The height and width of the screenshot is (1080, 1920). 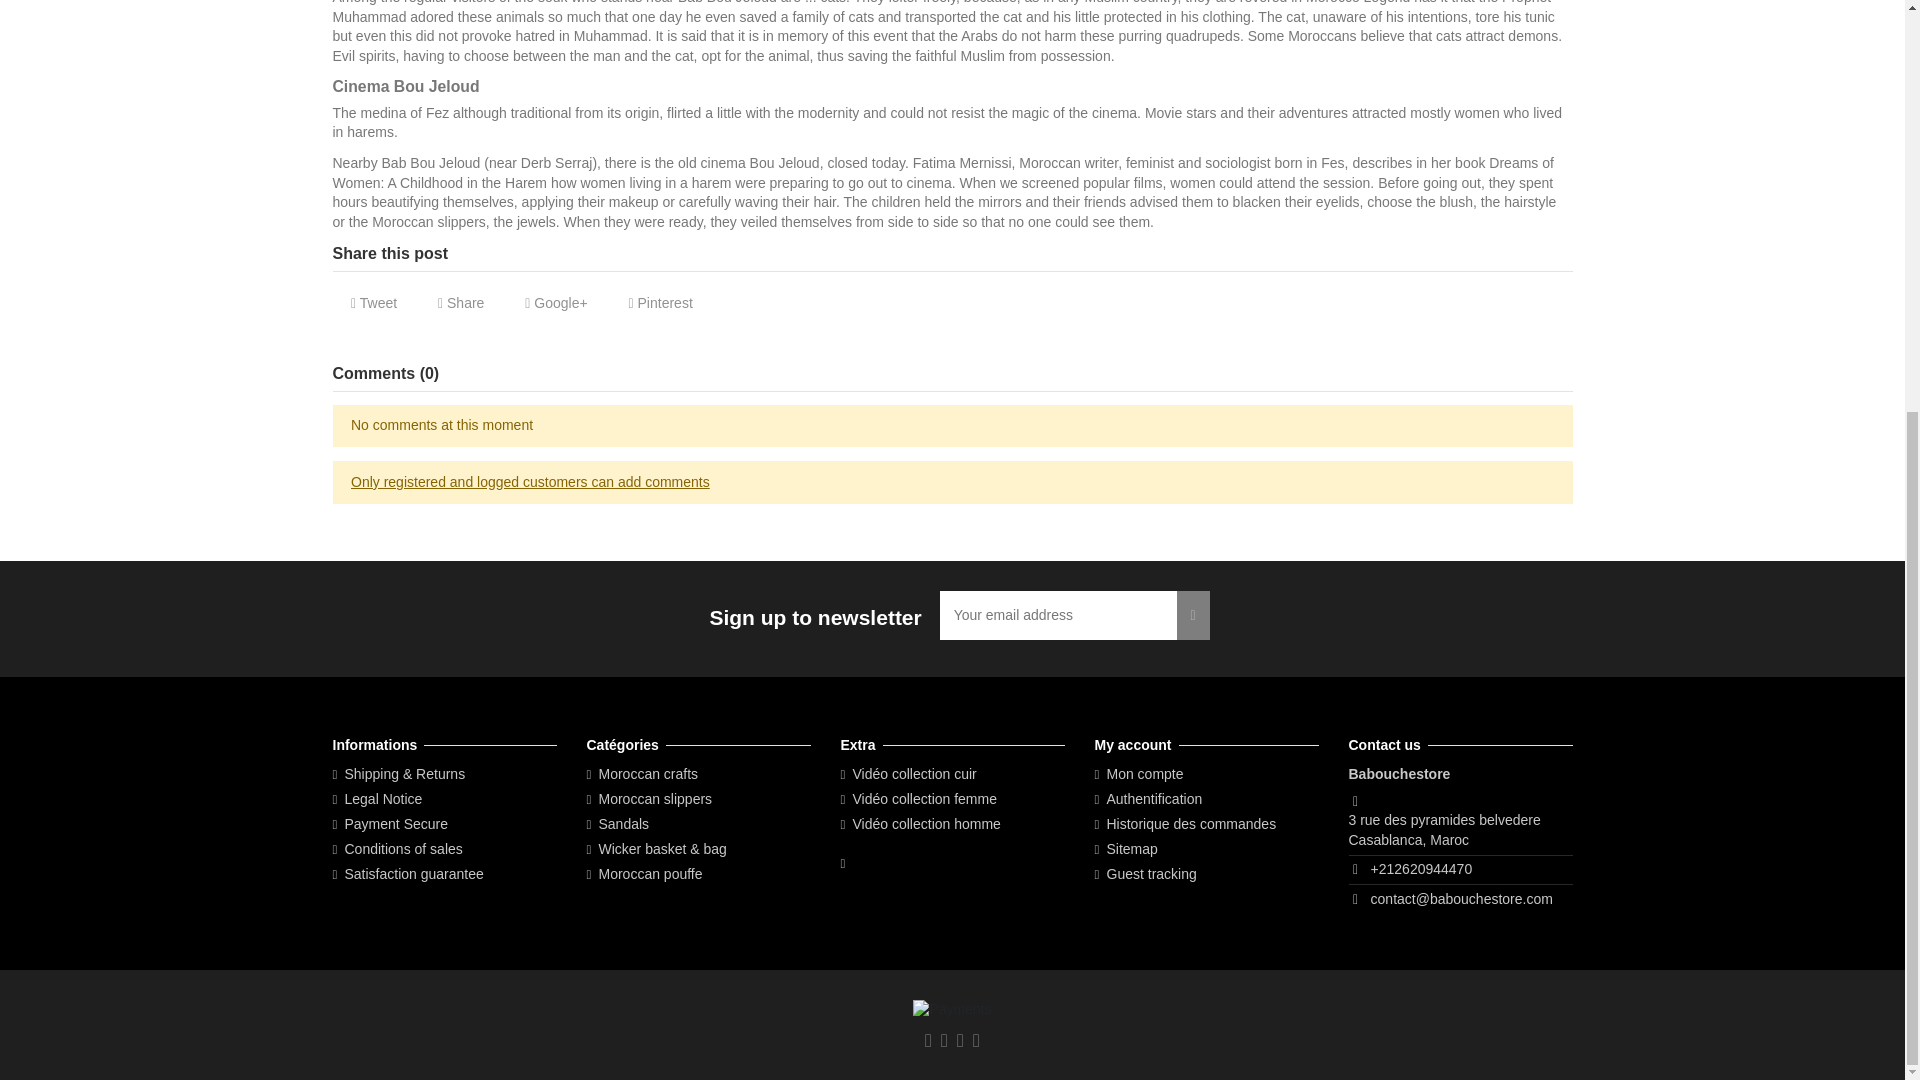 What do you see at coordinates (397, 850) in the screenshot?
I see `Our conditions of sales ` at bounding box center [397, 850].